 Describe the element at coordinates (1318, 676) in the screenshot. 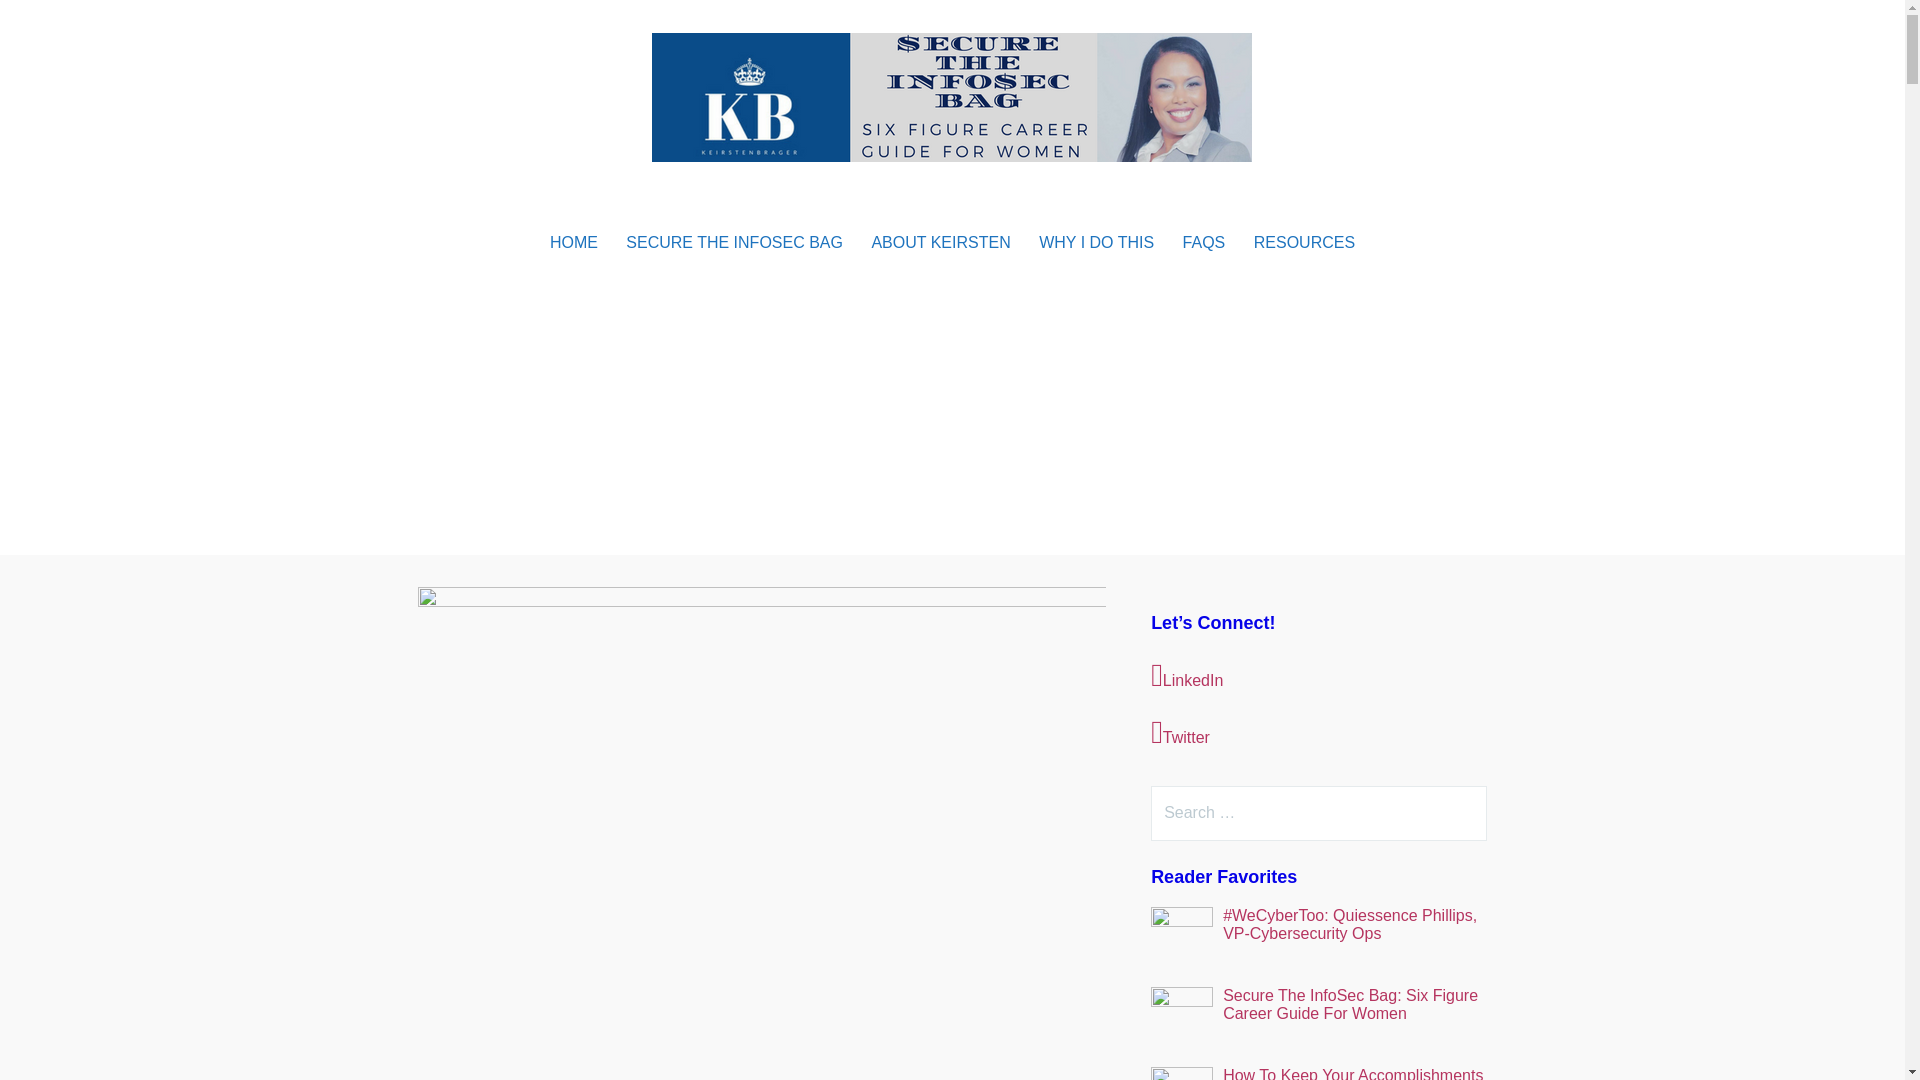

I see `Visit I Help Women In Tech Earn More Money on LinkedIn` at that location.